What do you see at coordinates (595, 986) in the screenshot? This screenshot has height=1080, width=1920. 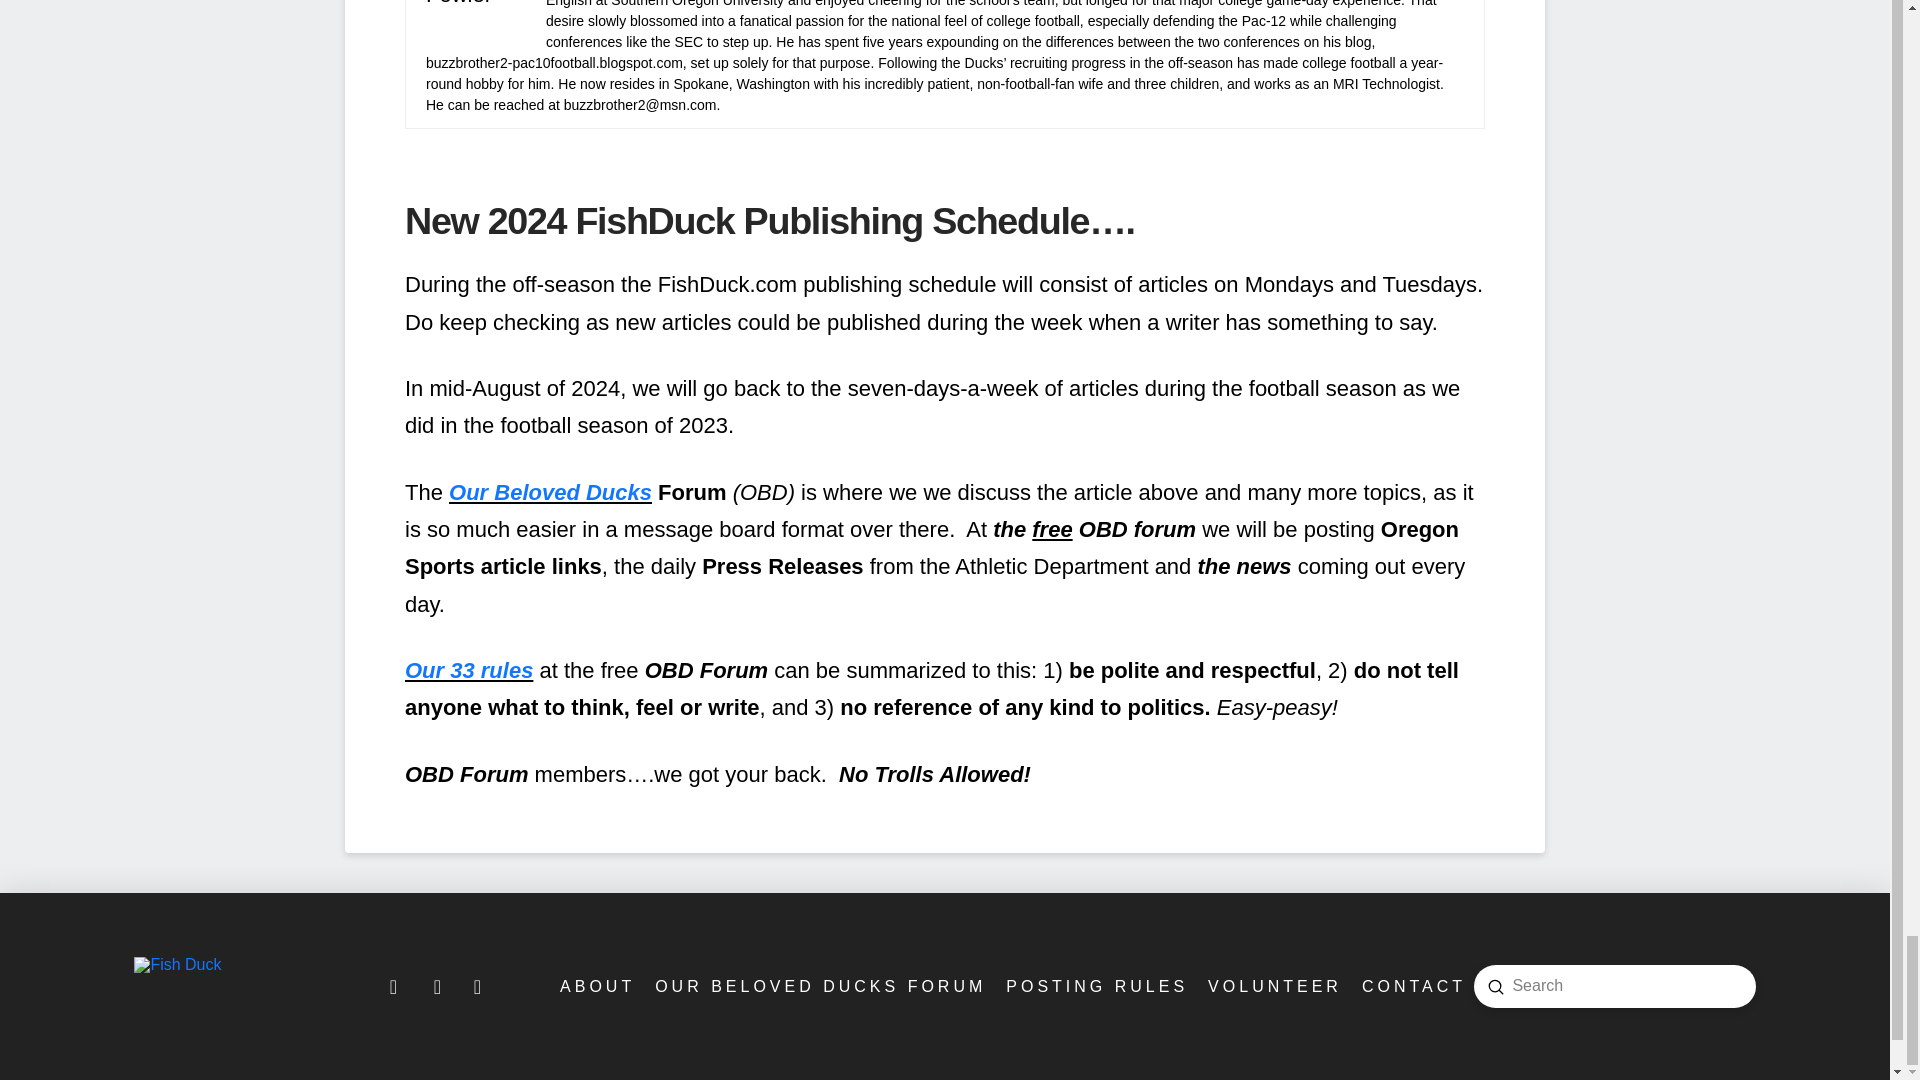 I see `ABOUT` at bounding box center [595, 986].